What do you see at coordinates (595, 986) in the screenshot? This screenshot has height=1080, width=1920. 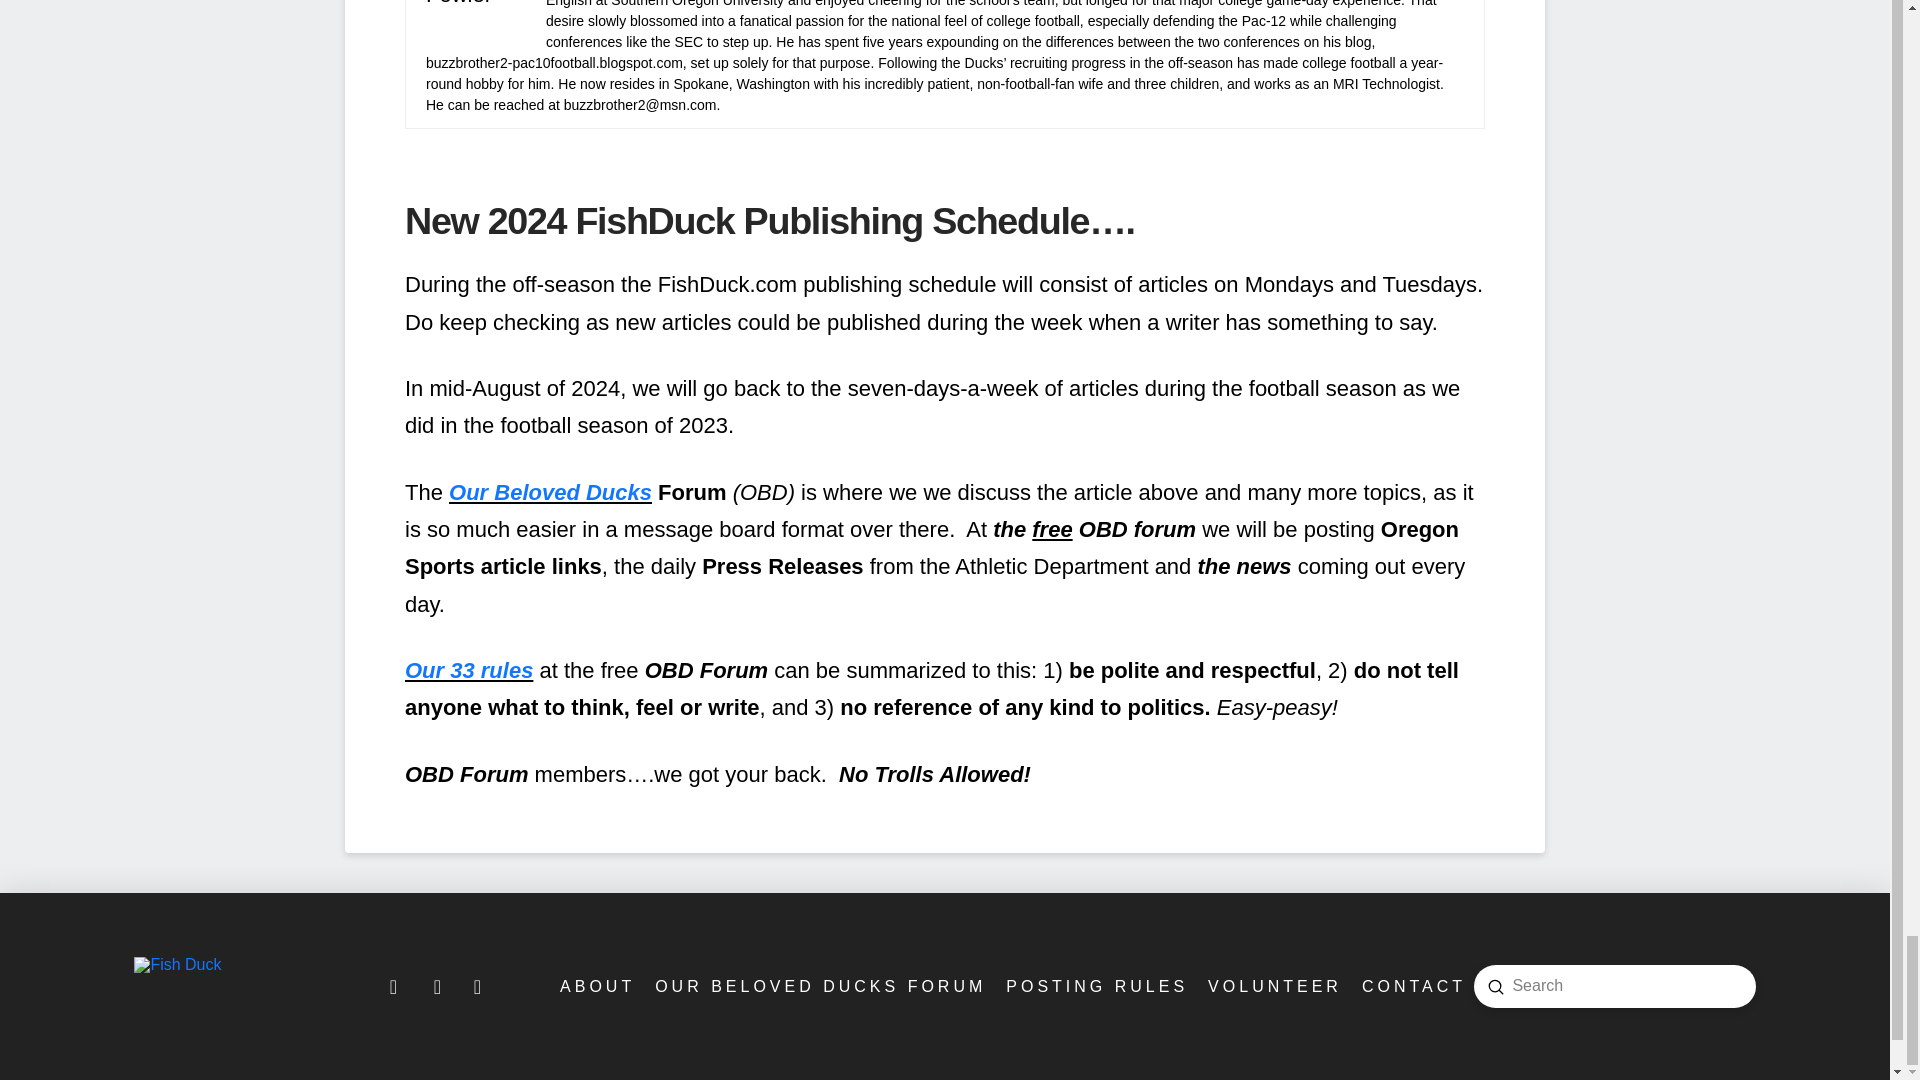 I see `ABOUT` at bounding box center [595, 986].